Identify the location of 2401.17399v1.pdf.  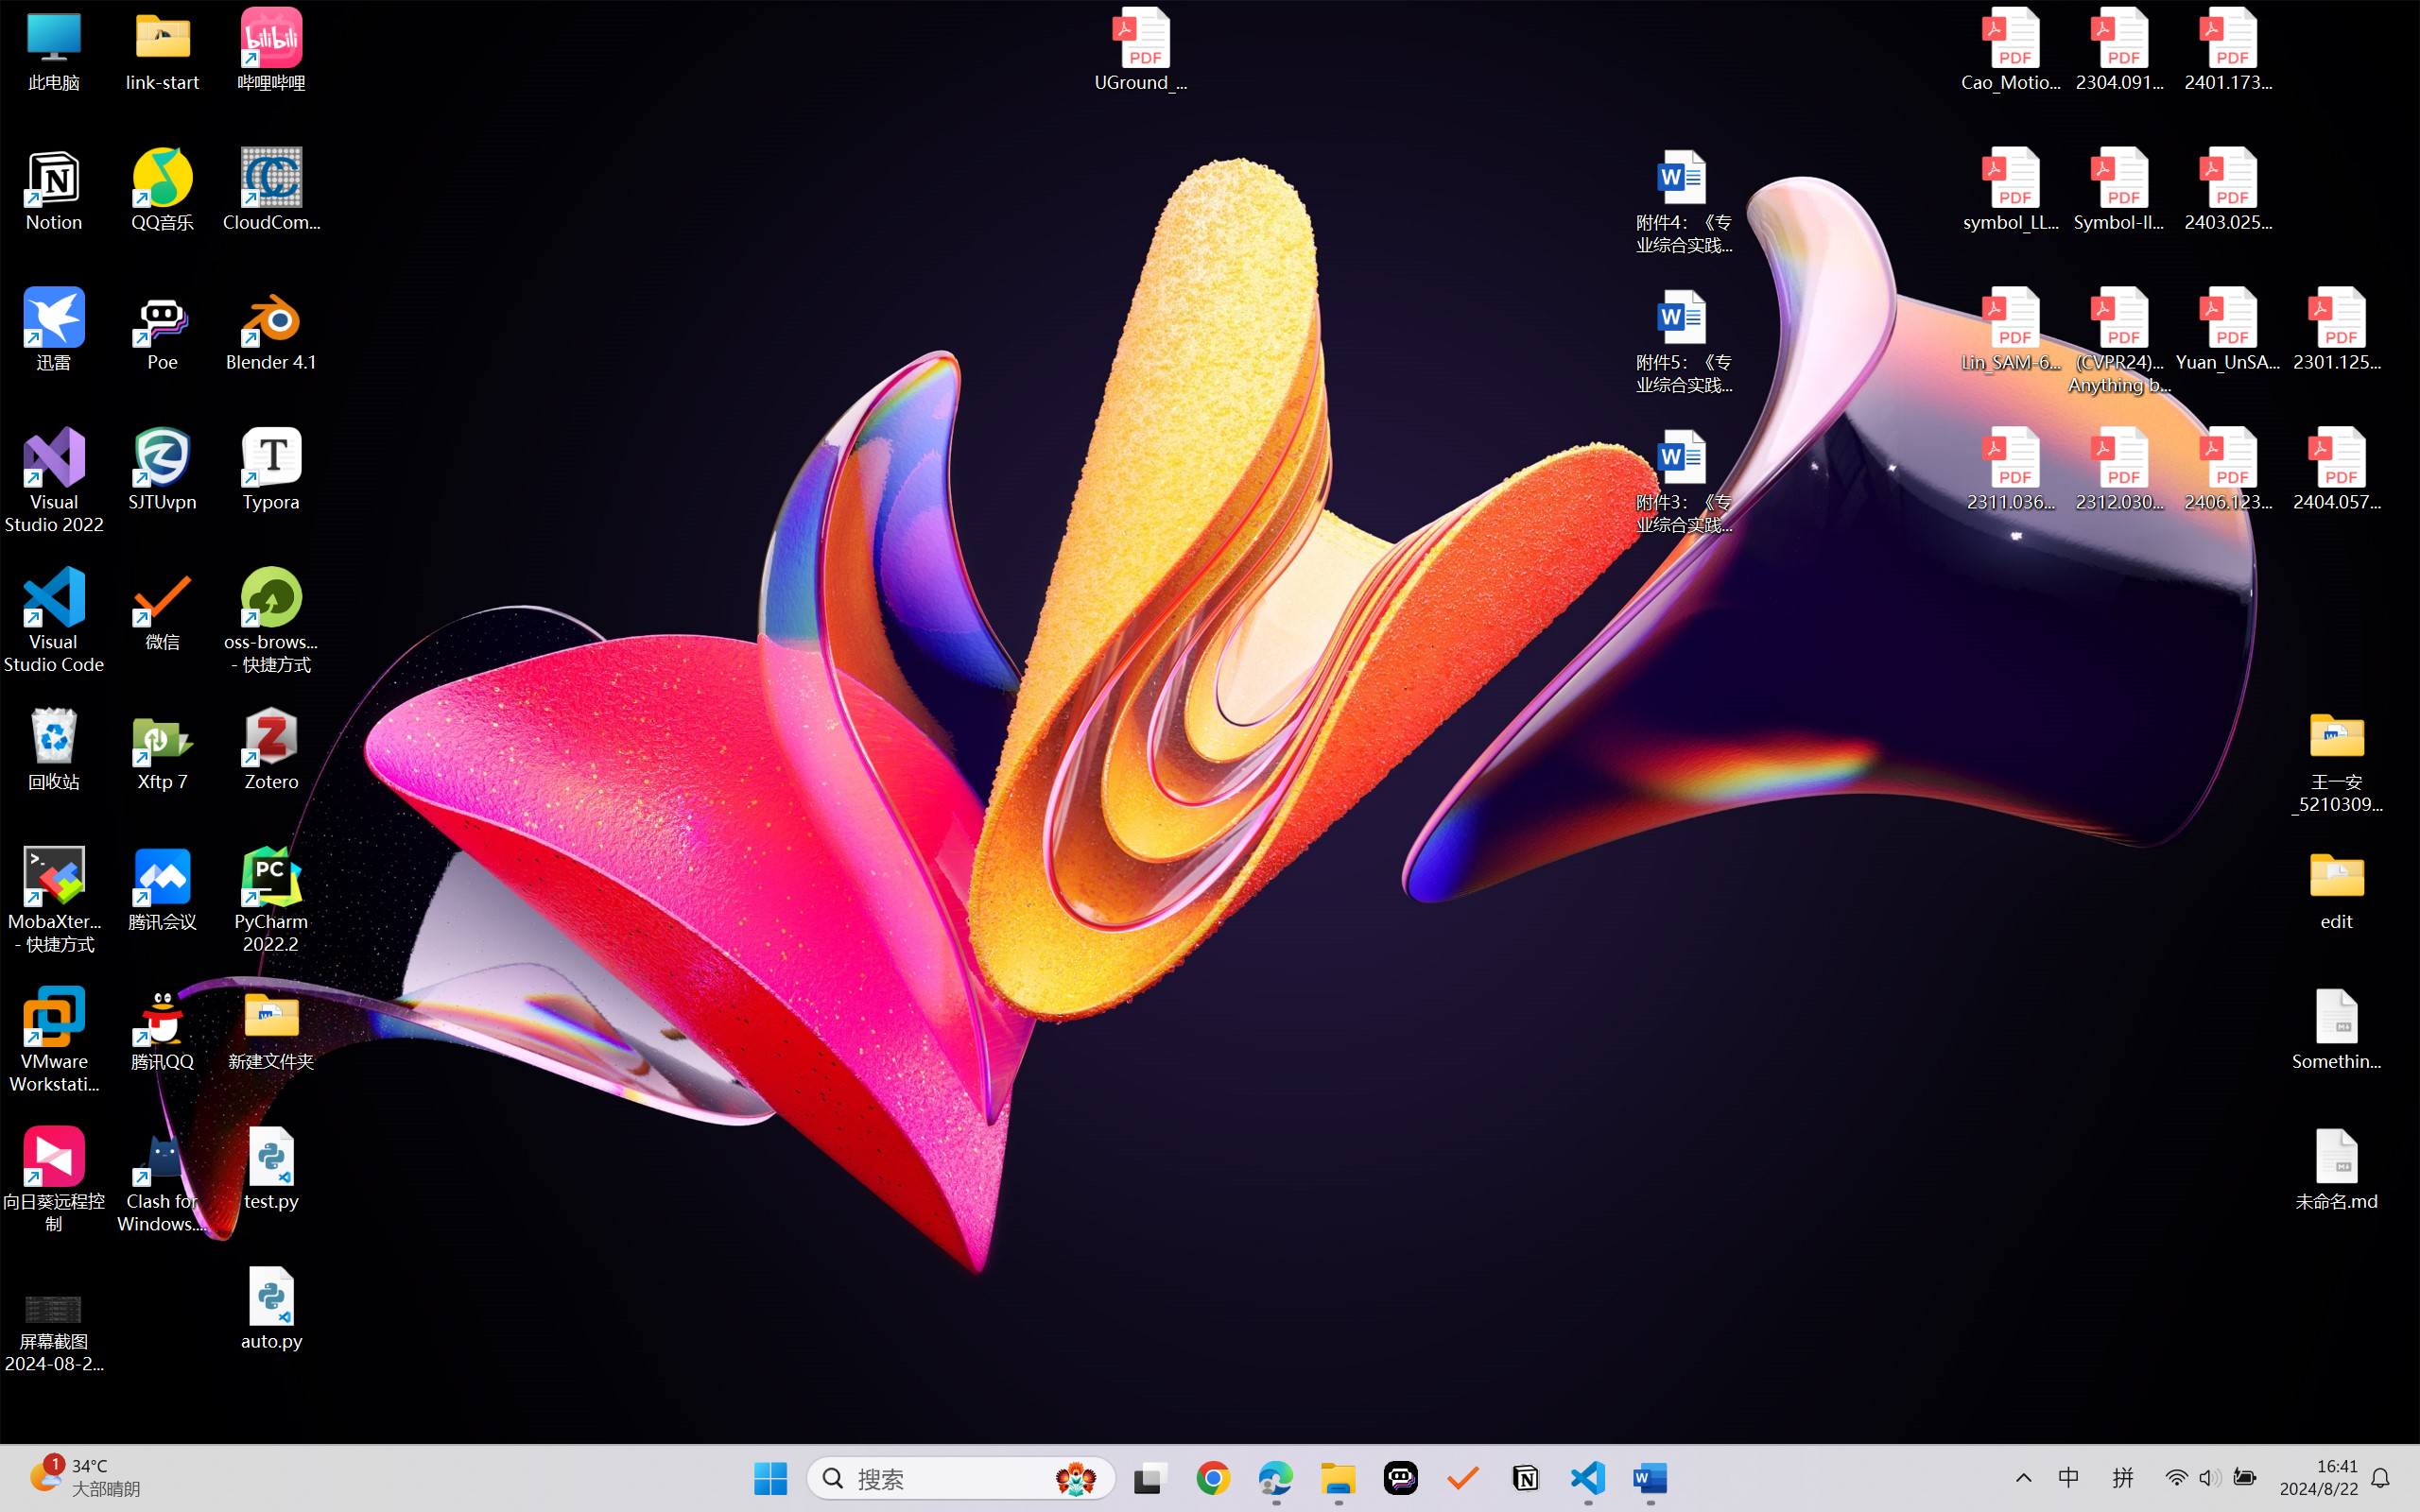
(2227, 49).